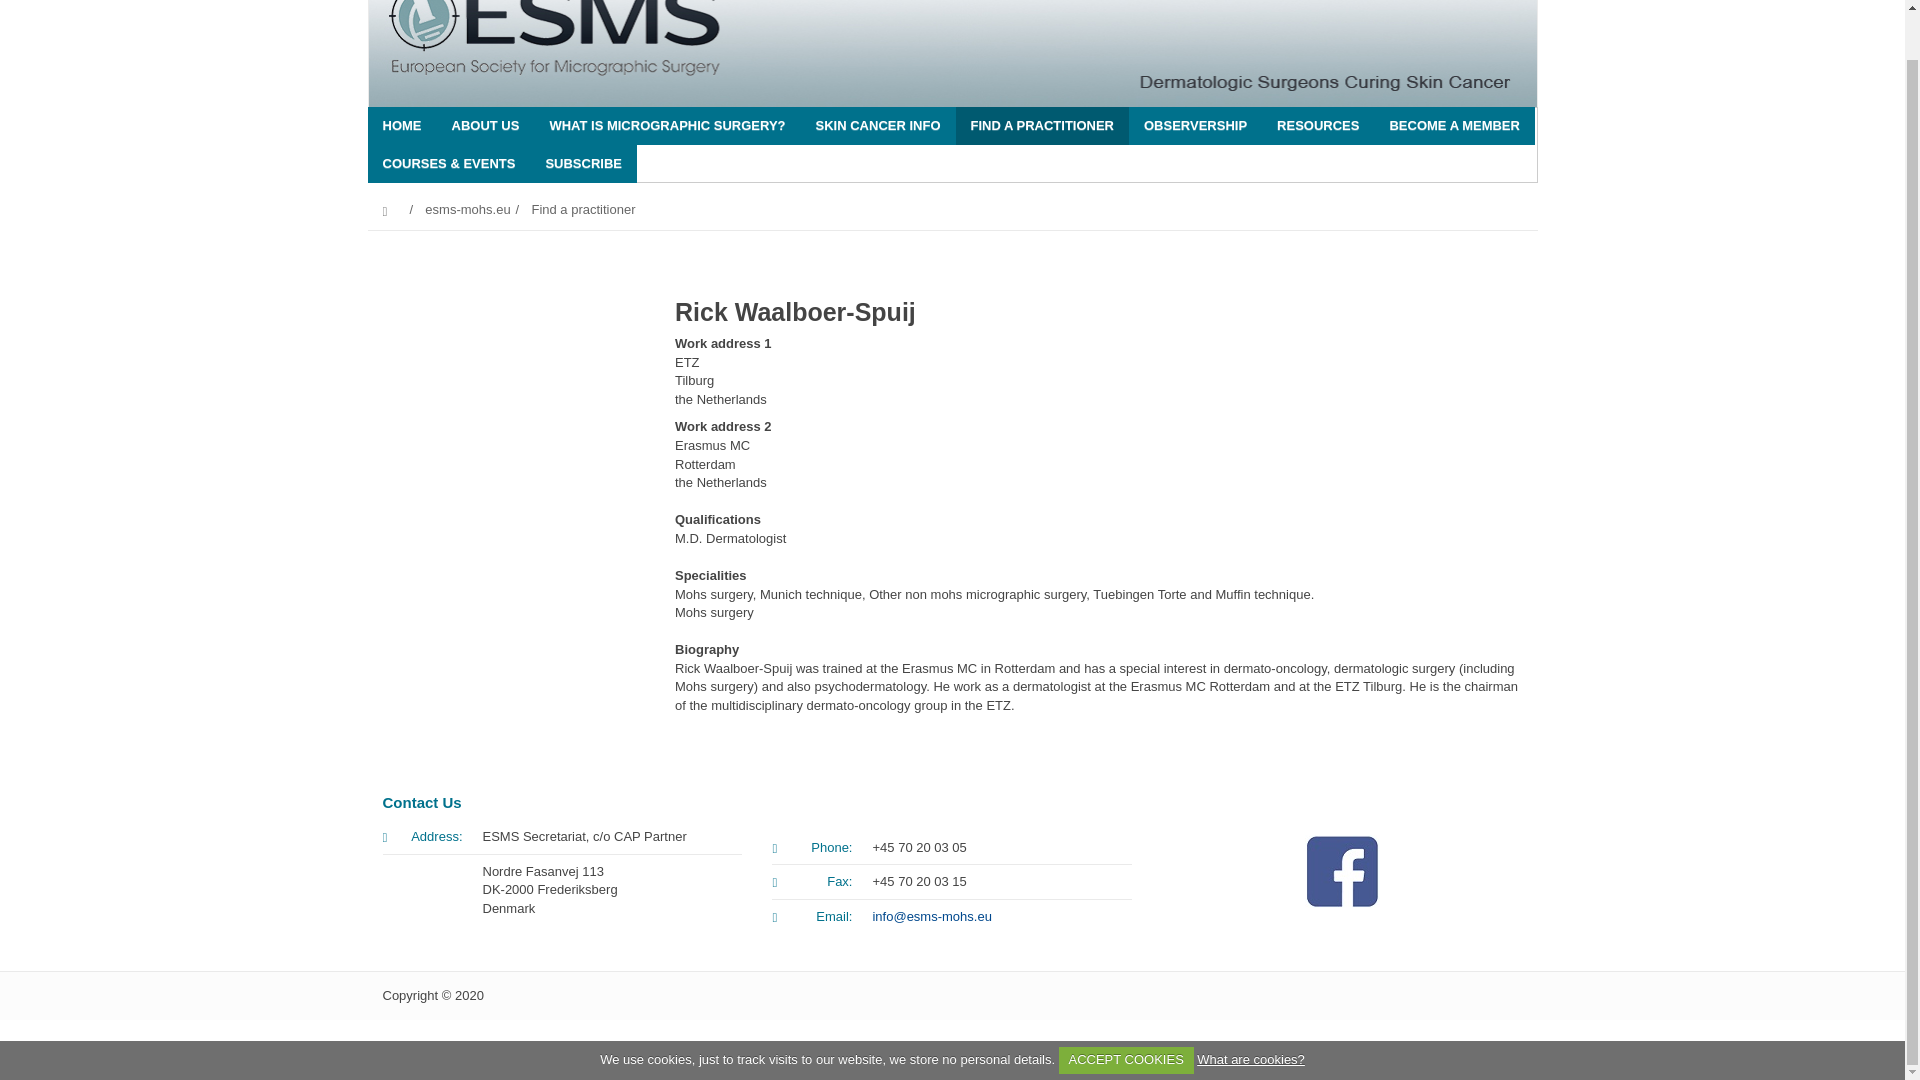  Describe the element at coordinates (878, 125) in the screenshot. I see `Skin Cancer info` at that location.